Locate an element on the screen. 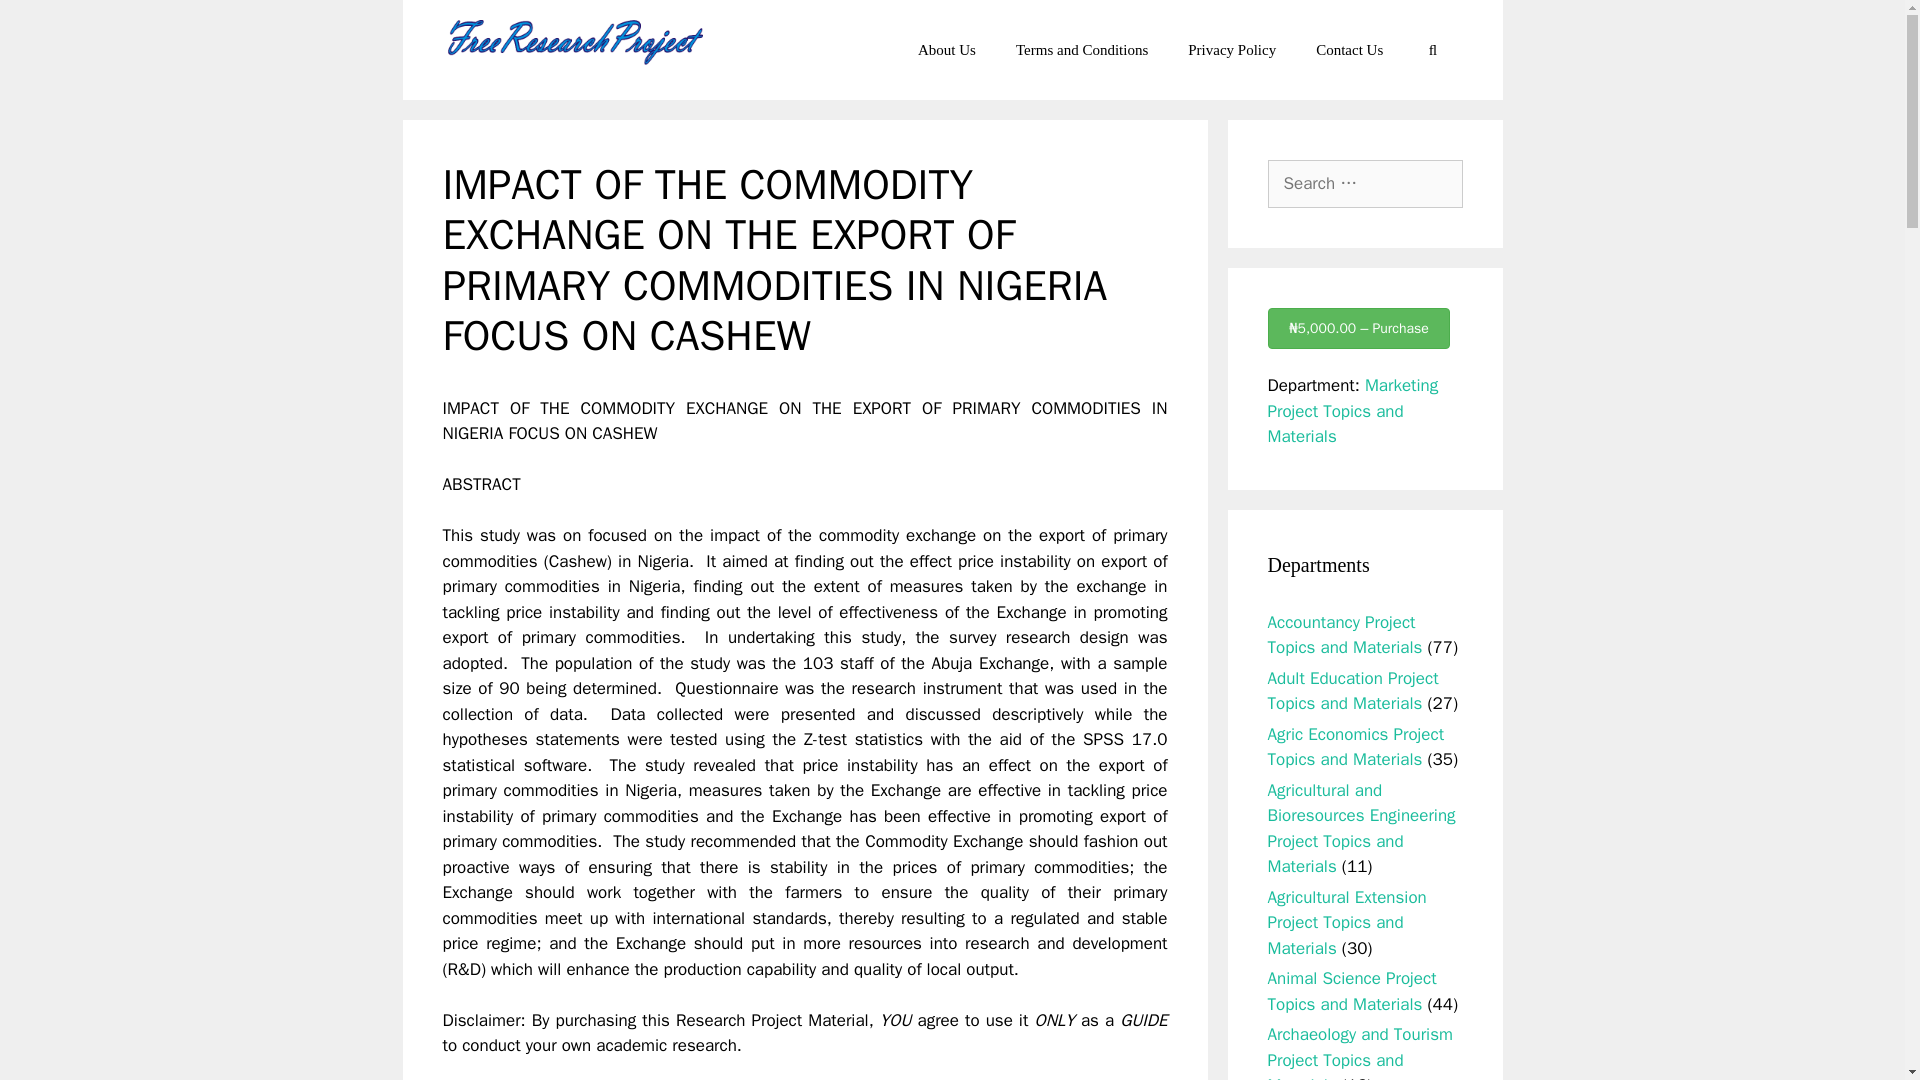 The height and width of the screenshot is (1080, 1920). Agricultural Extension Project Topics and Materials is located at coordinates (1346, 922).